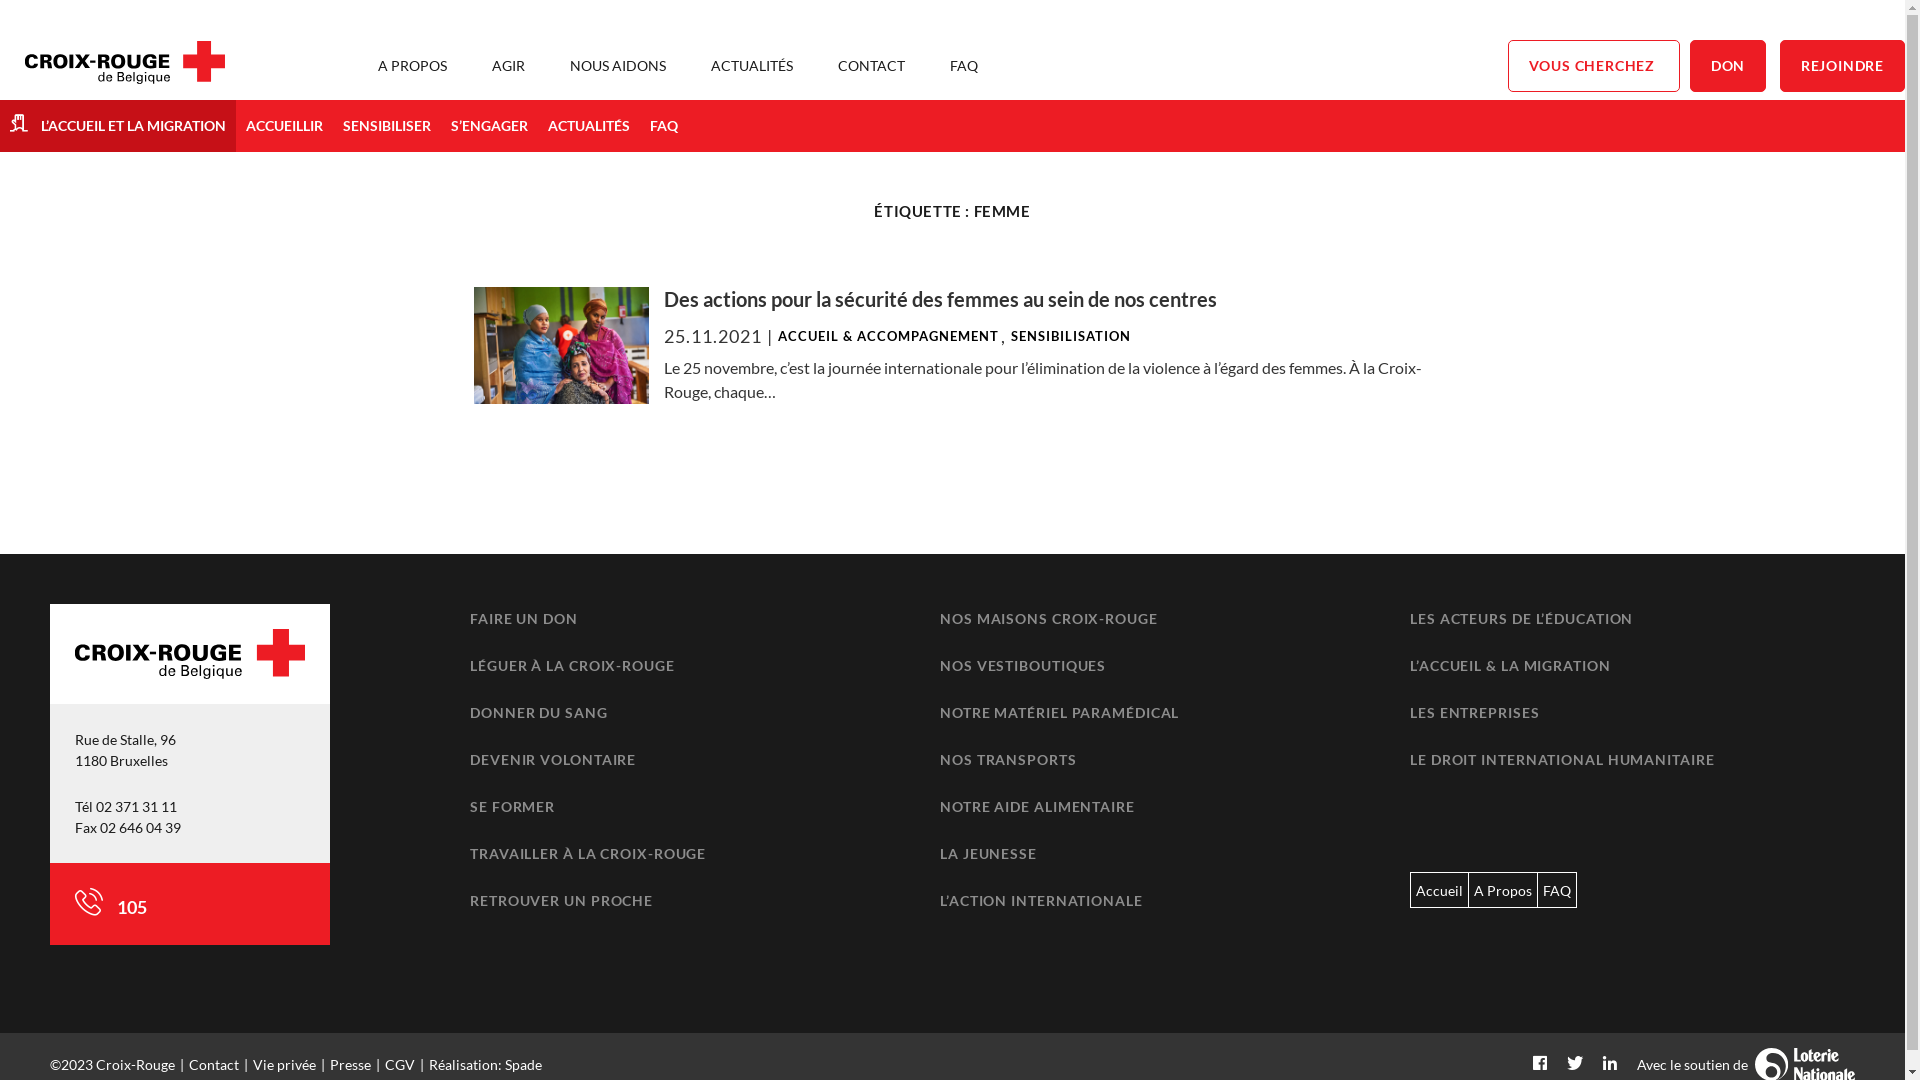  Describe the element at coordinates (1562, 760) in the screenshot. I see `LE DROIT INTERNATIONAL HUMANITAIRE` at that location.